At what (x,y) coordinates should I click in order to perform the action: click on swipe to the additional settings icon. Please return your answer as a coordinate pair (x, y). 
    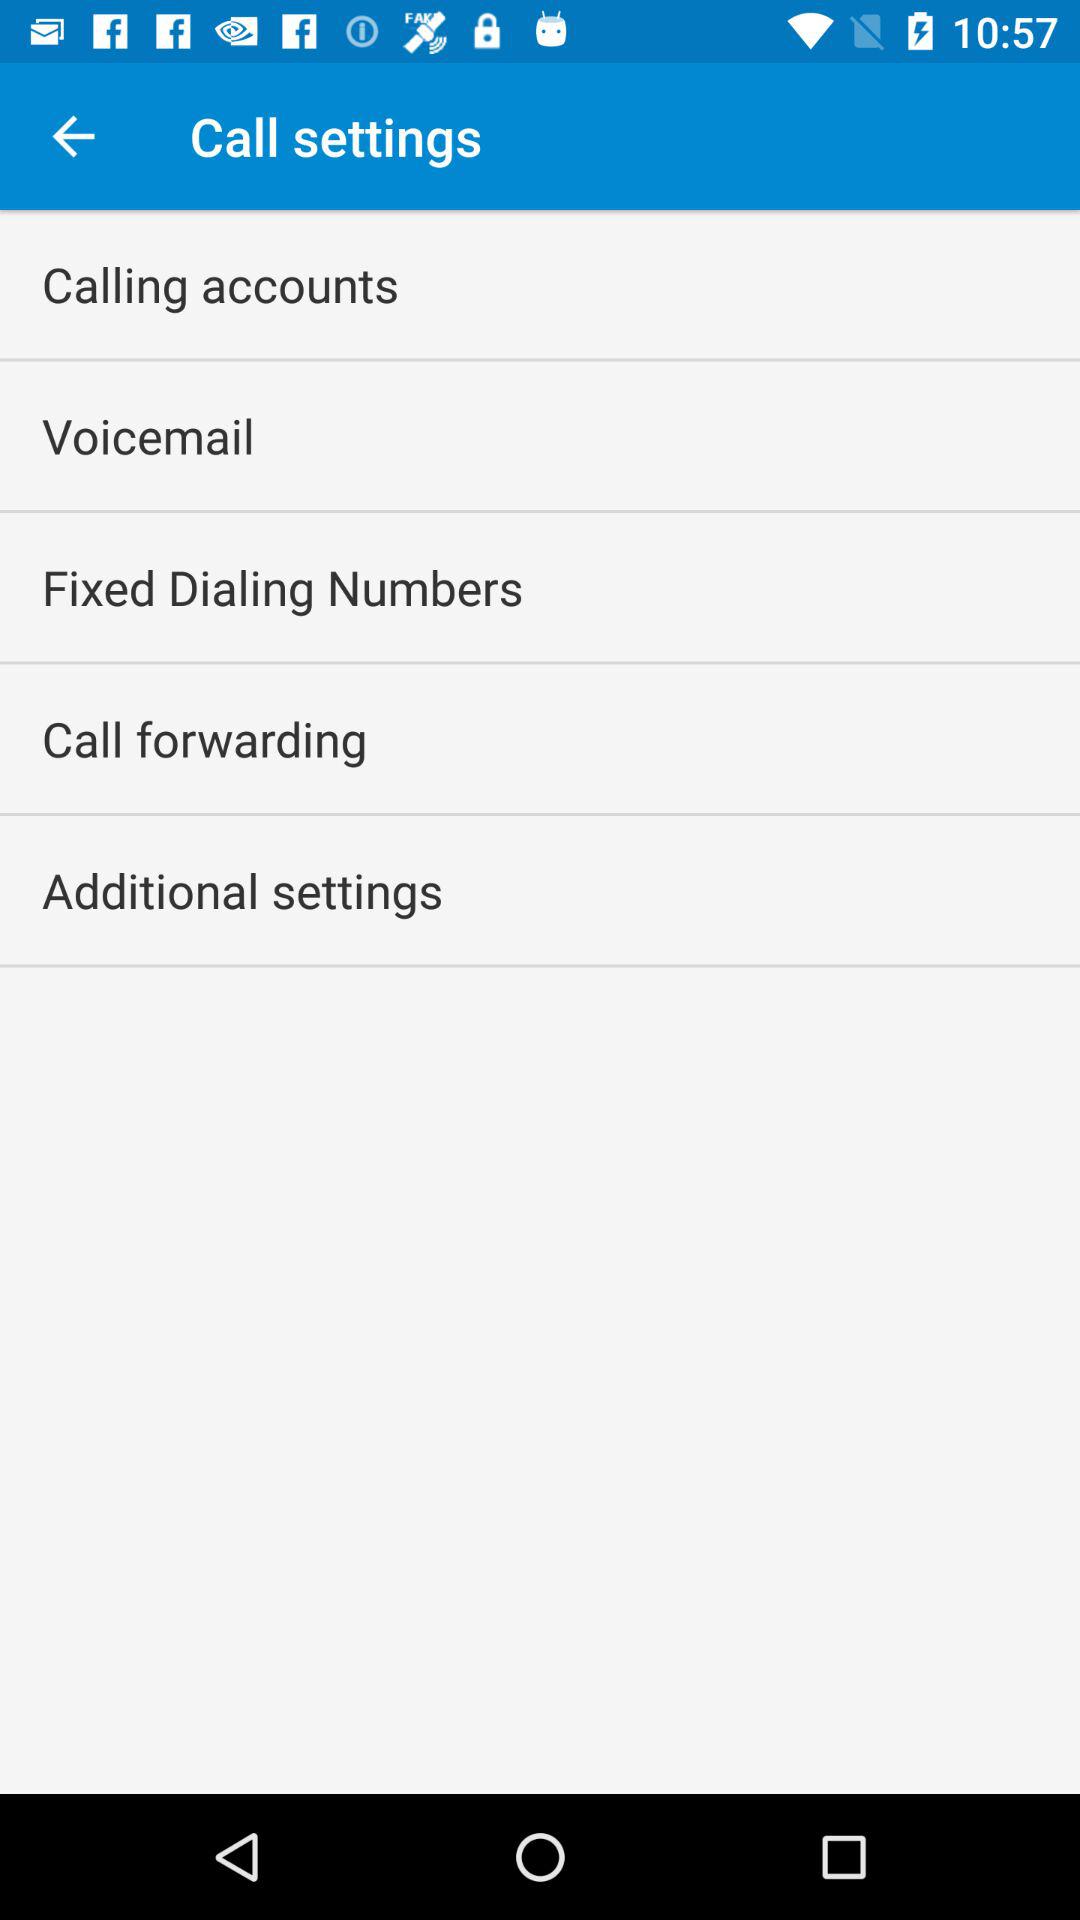
    Looking at the image, I should click on (242, 890).